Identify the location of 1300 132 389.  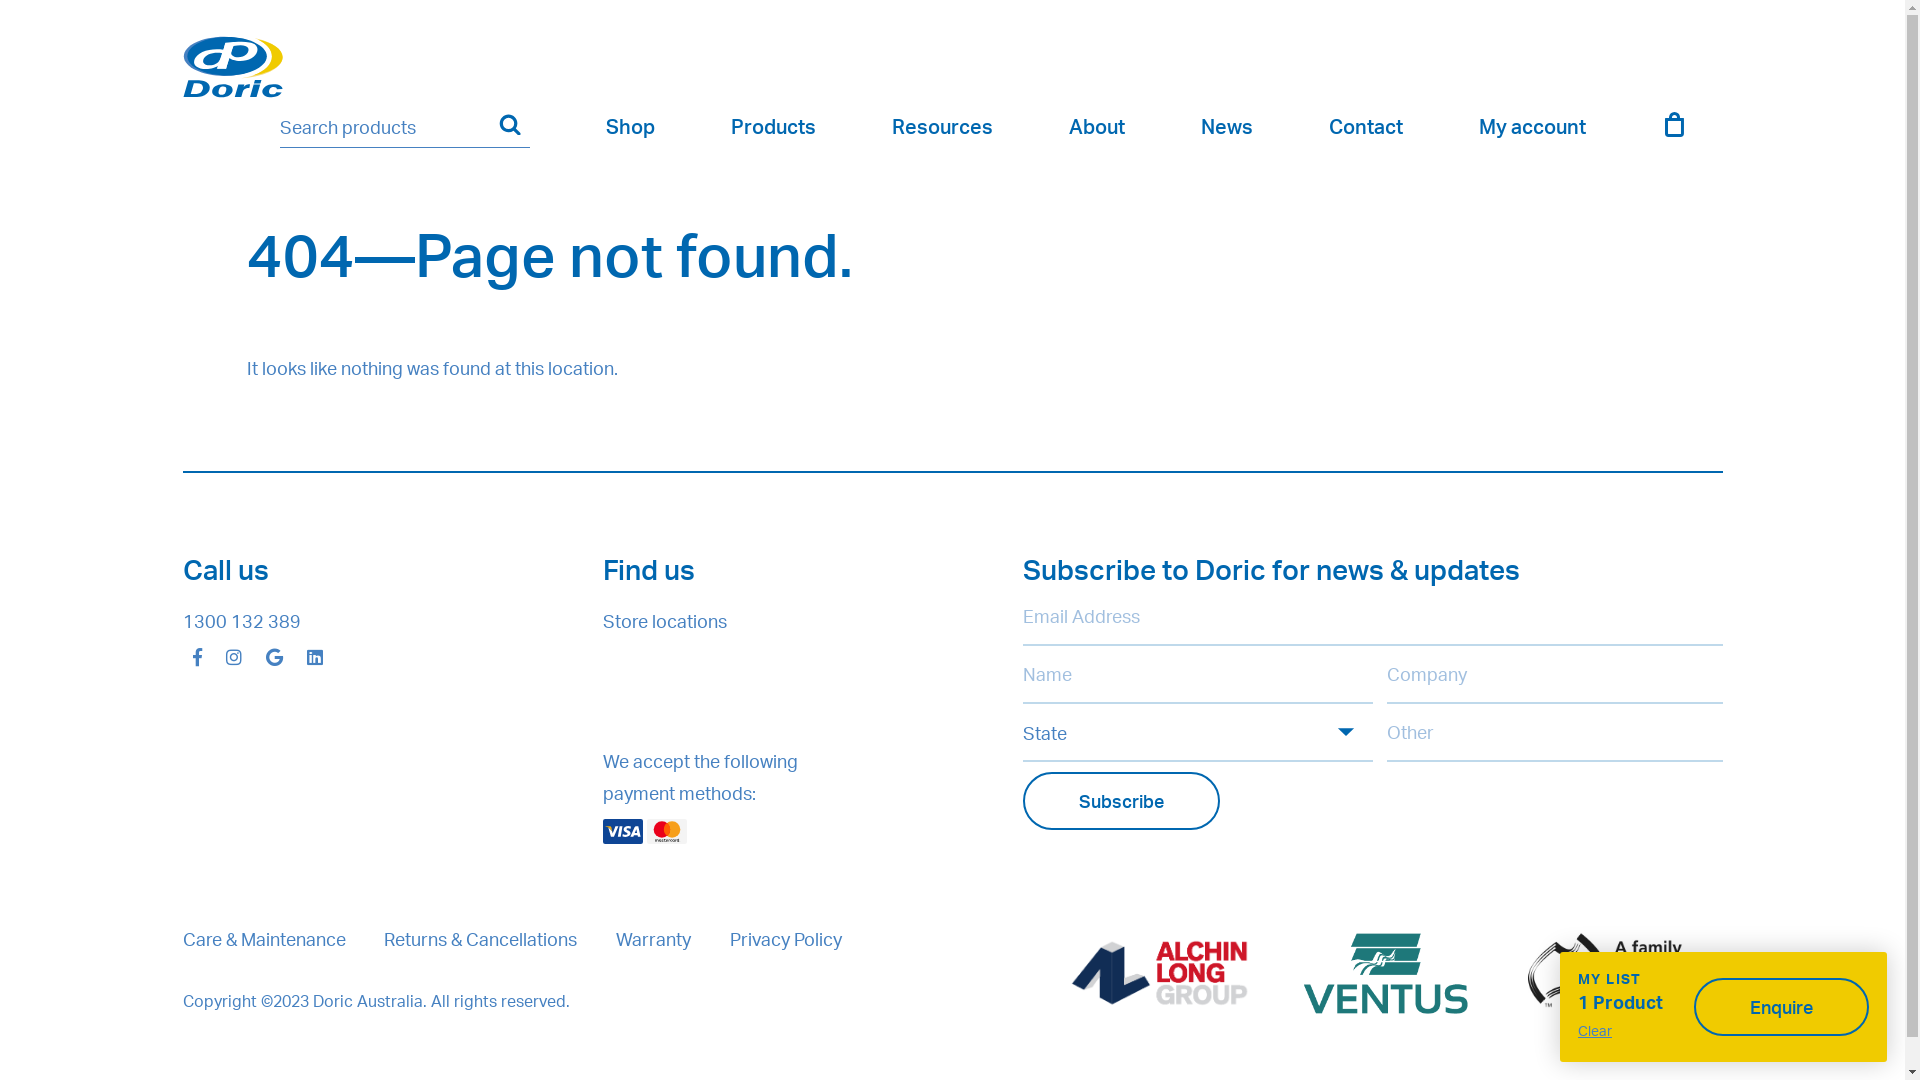
(241, 621).